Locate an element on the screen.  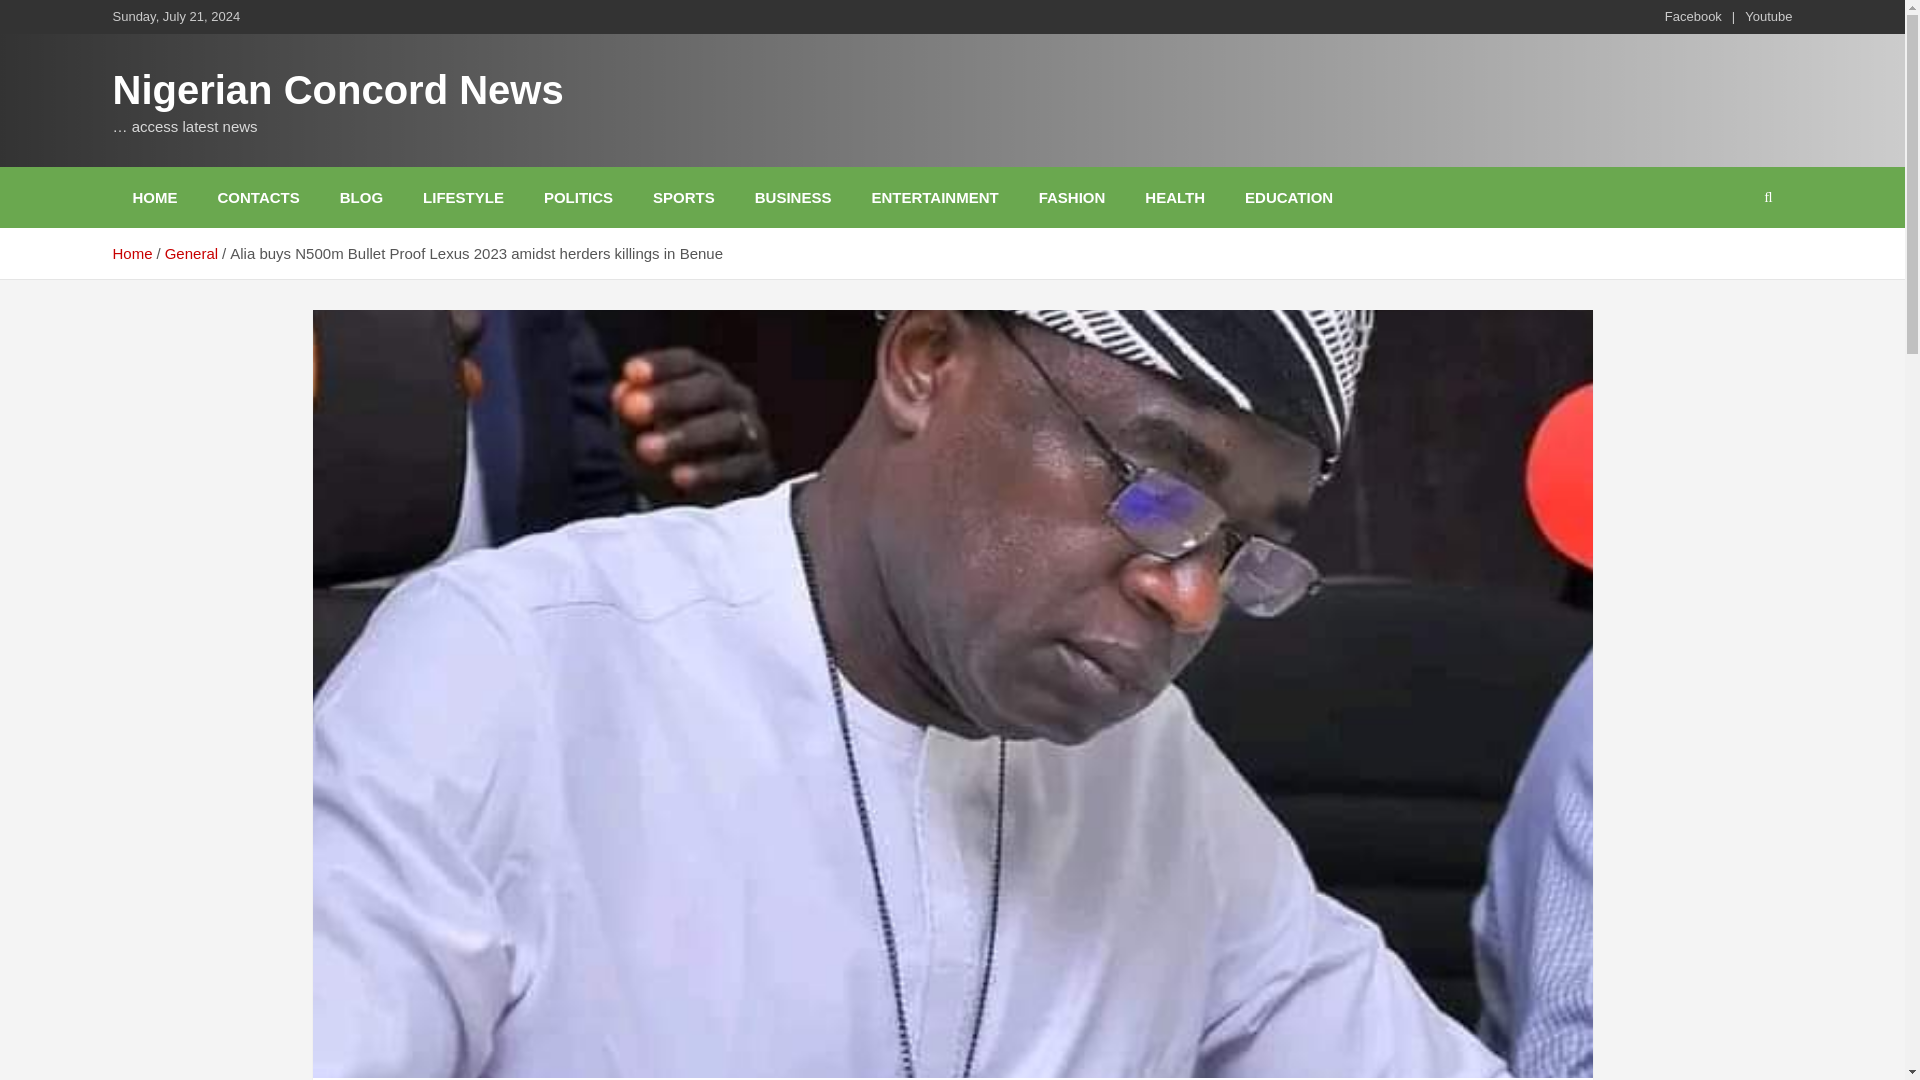
Youtube is located at coordinates (1768, 16).